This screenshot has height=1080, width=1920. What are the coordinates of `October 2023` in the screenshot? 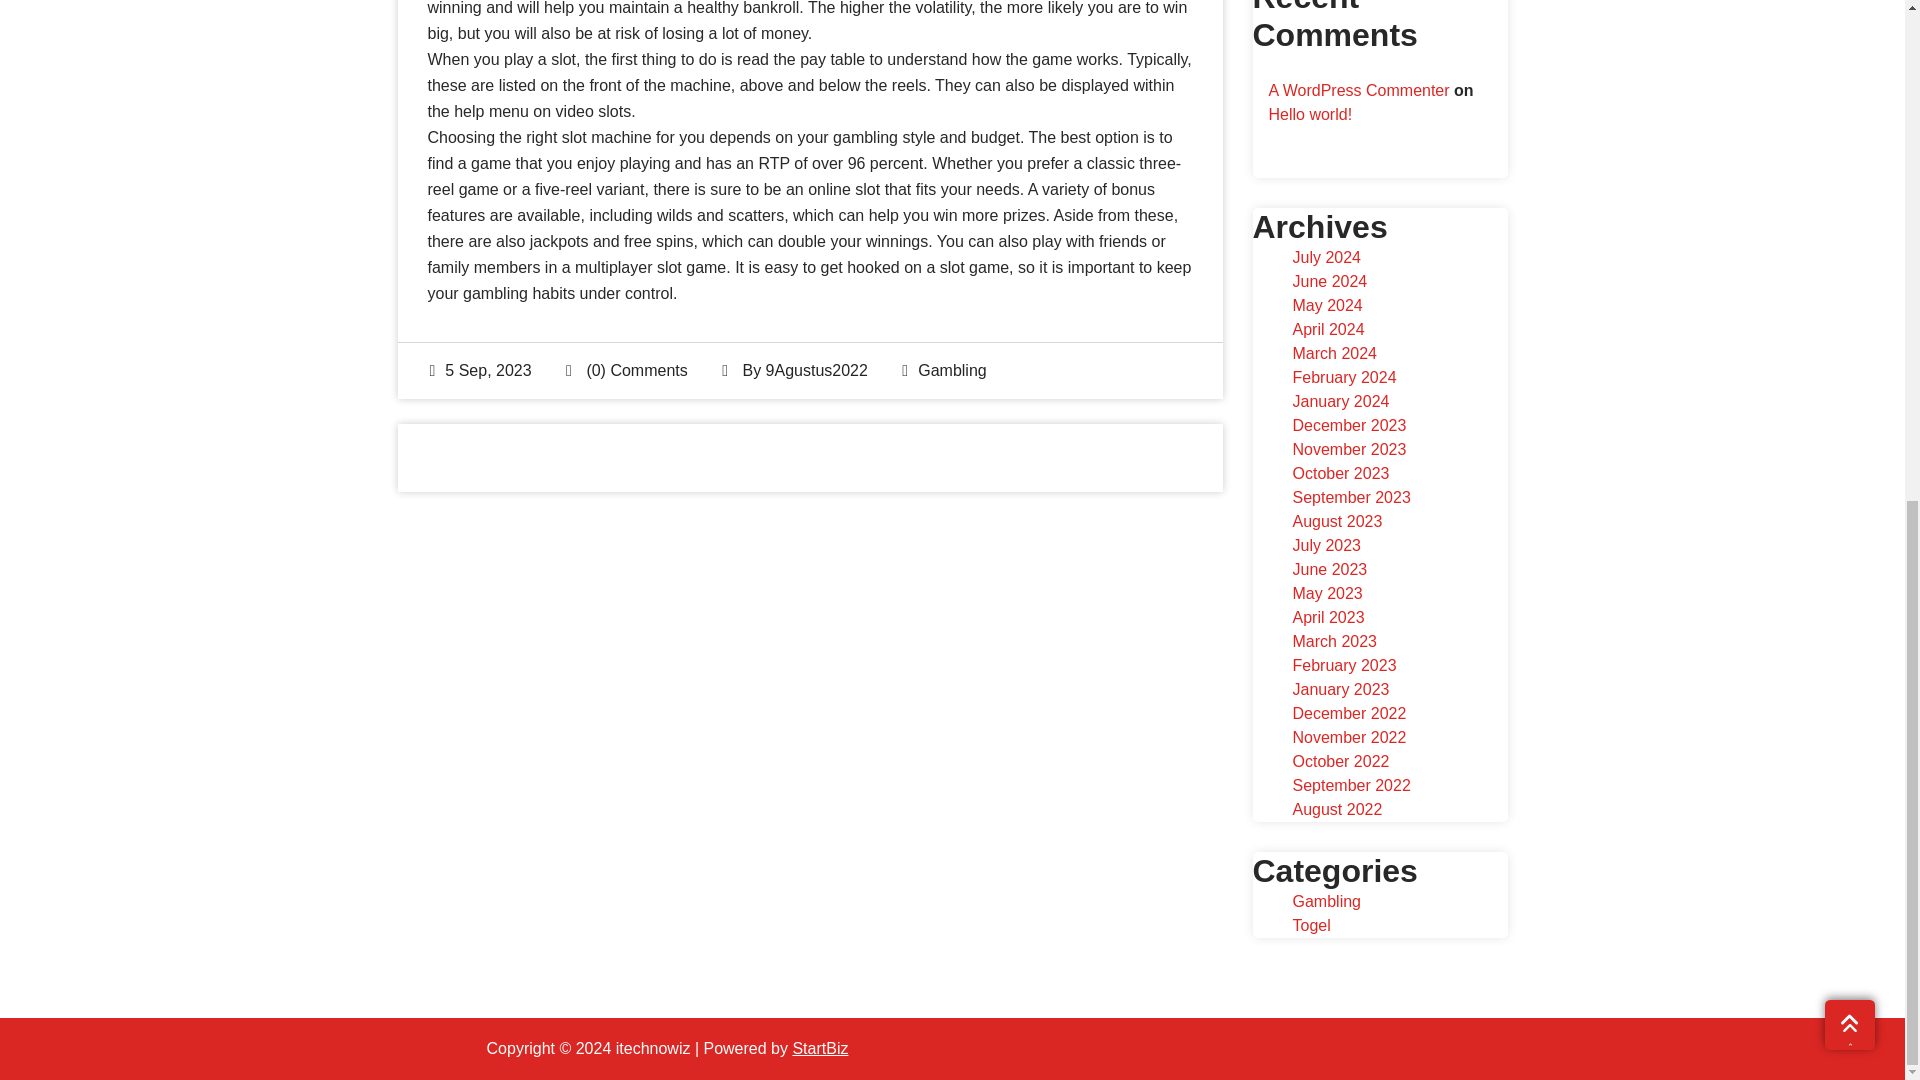 It's located at (1340, 473).